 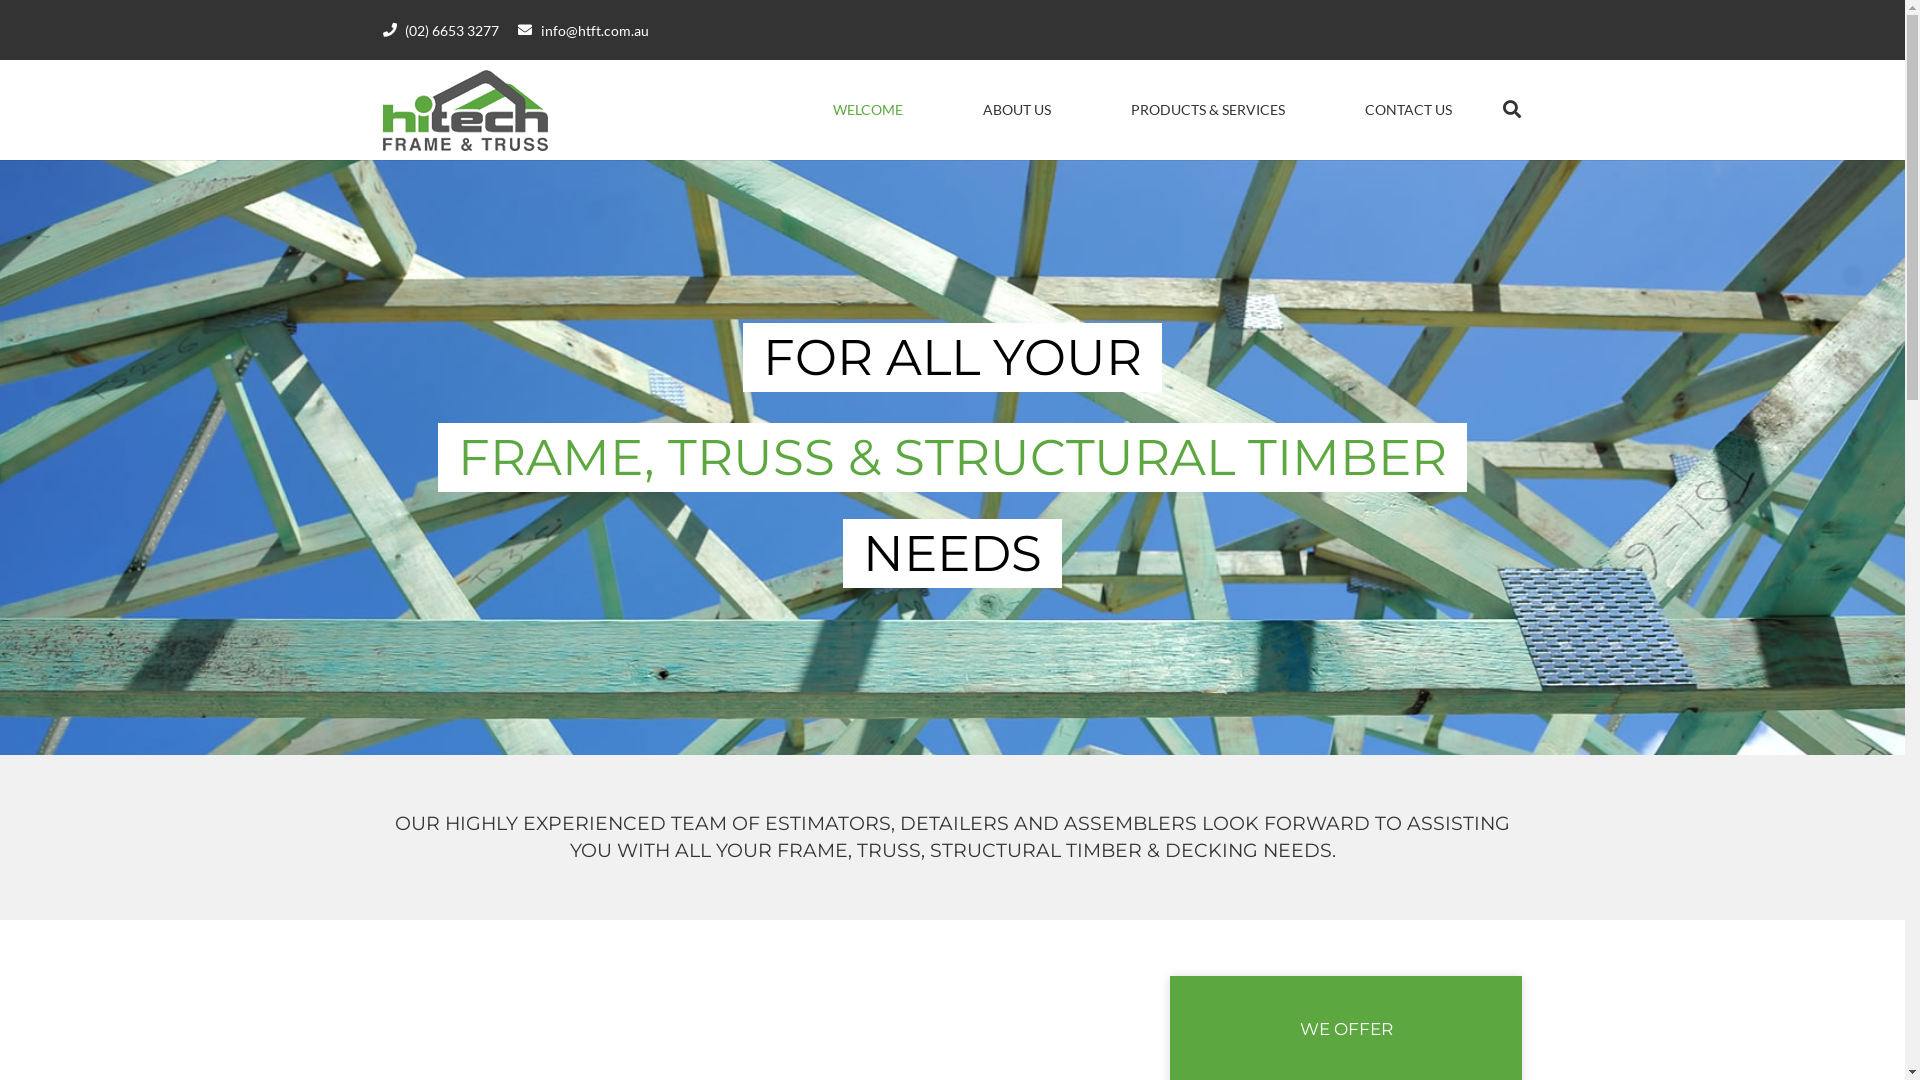 I want to click on CONTACT US, so click(x=1408, y=110).